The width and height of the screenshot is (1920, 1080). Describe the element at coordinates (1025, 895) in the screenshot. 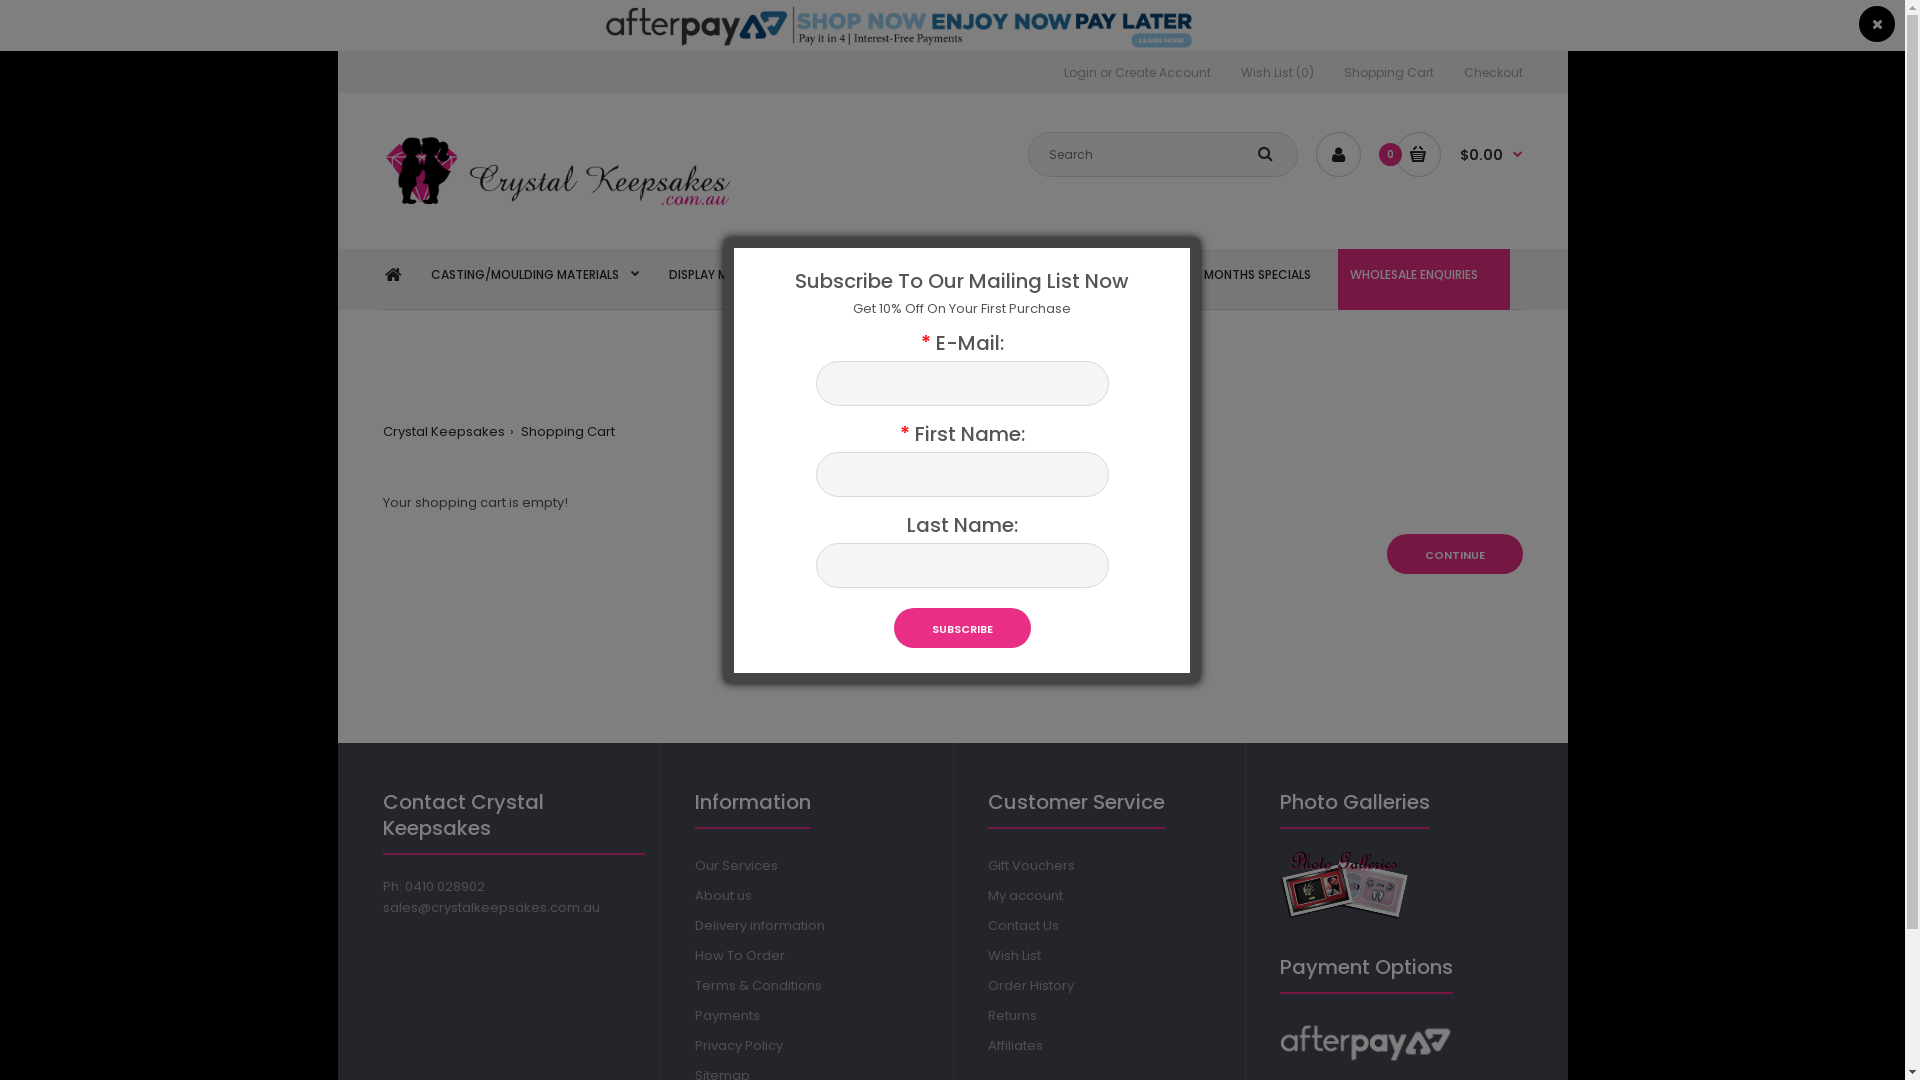

I see `My account` at that location.